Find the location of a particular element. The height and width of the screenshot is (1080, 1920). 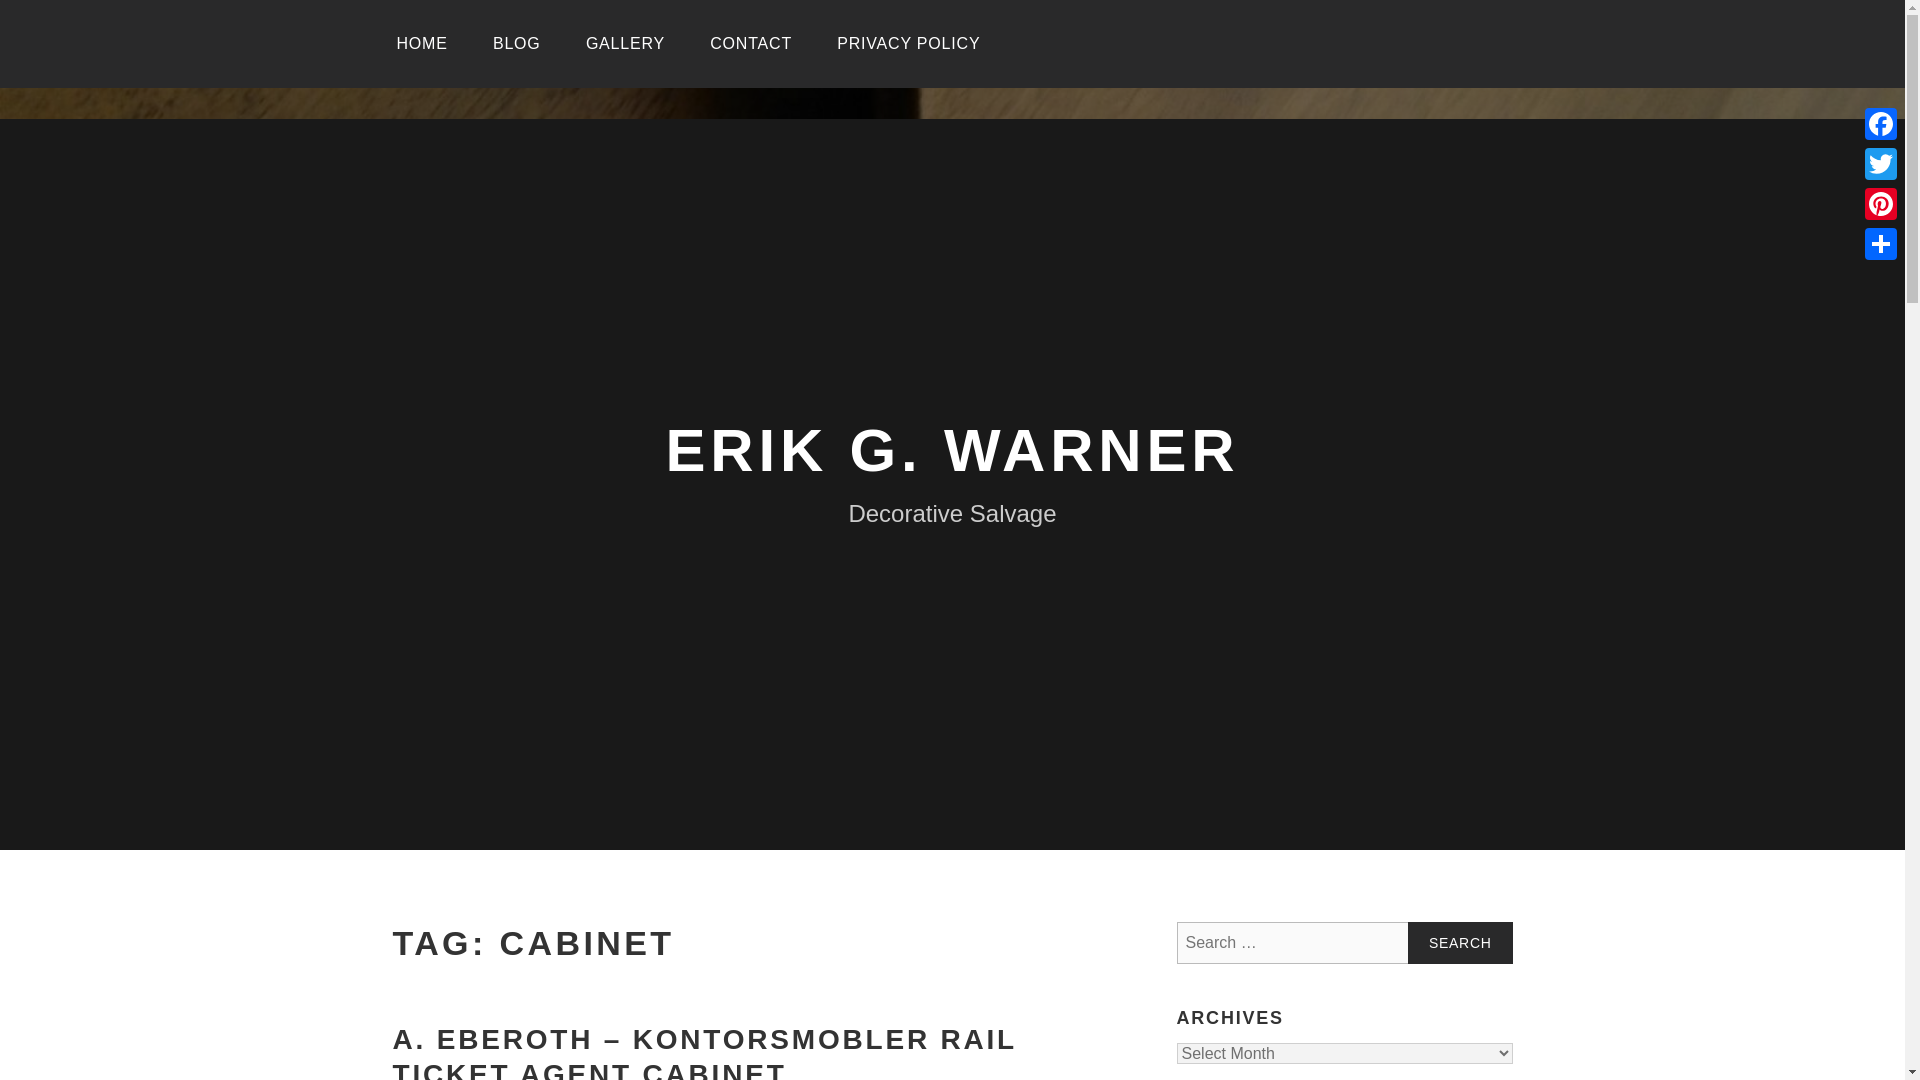

BLOG is located at coordinates (516, 44).